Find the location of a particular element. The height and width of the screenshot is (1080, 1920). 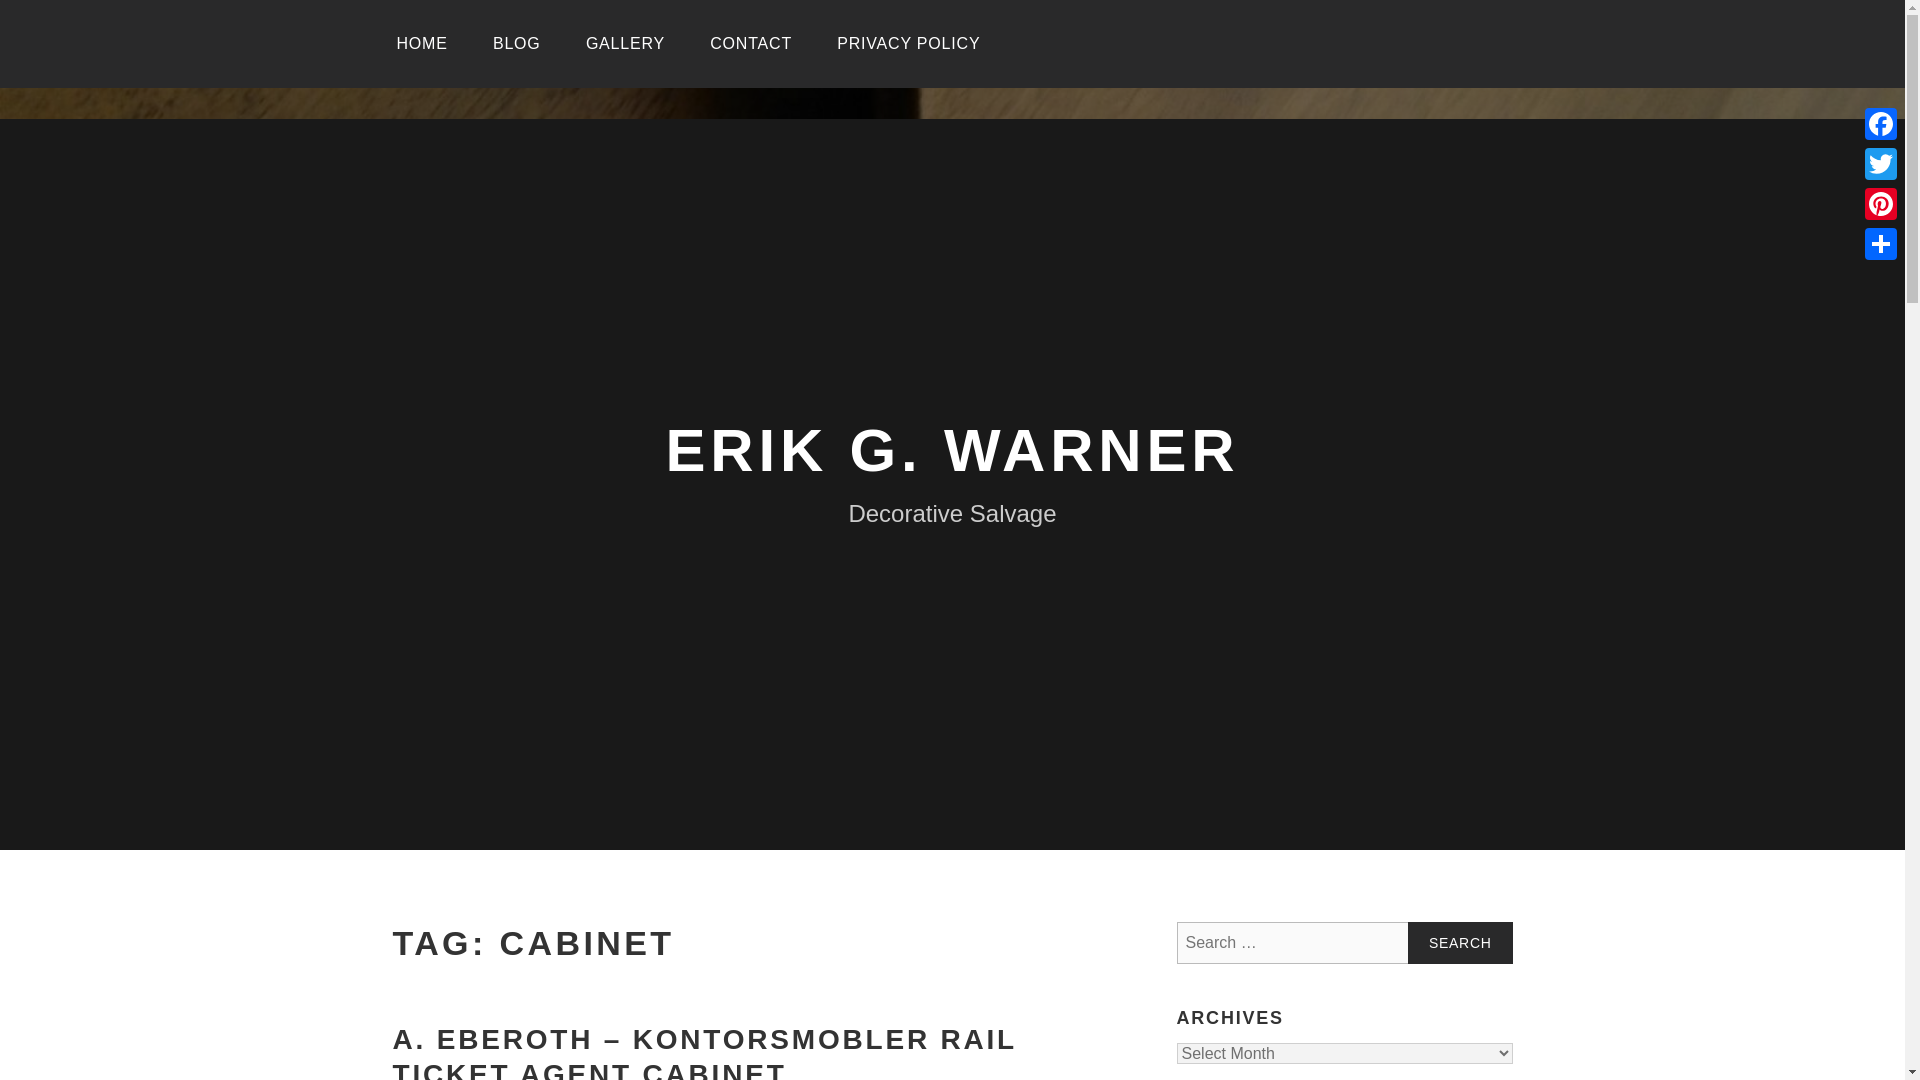

BLOG is located at coordinates (516, 44).